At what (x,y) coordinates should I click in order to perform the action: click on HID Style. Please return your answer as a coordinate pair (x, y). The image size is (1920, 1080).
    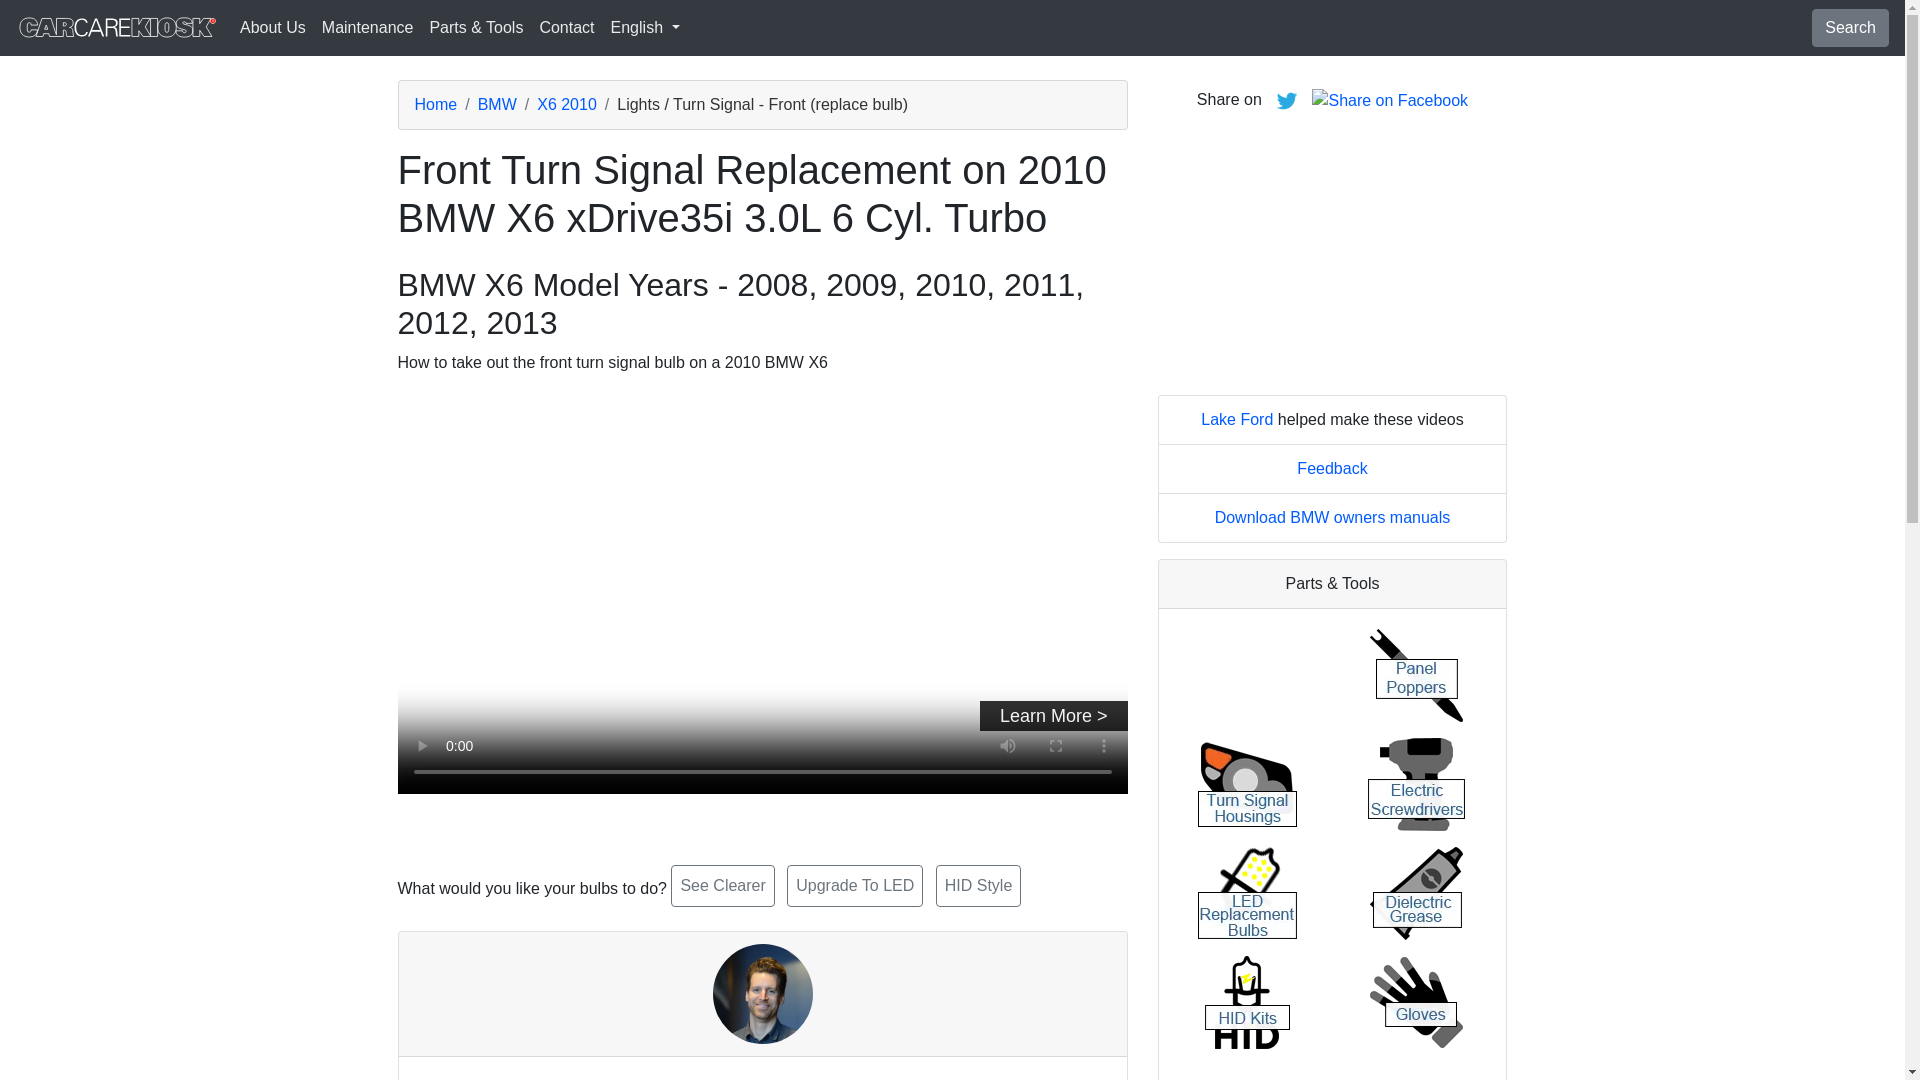
    Looking at the image, I should click on (978, 886).